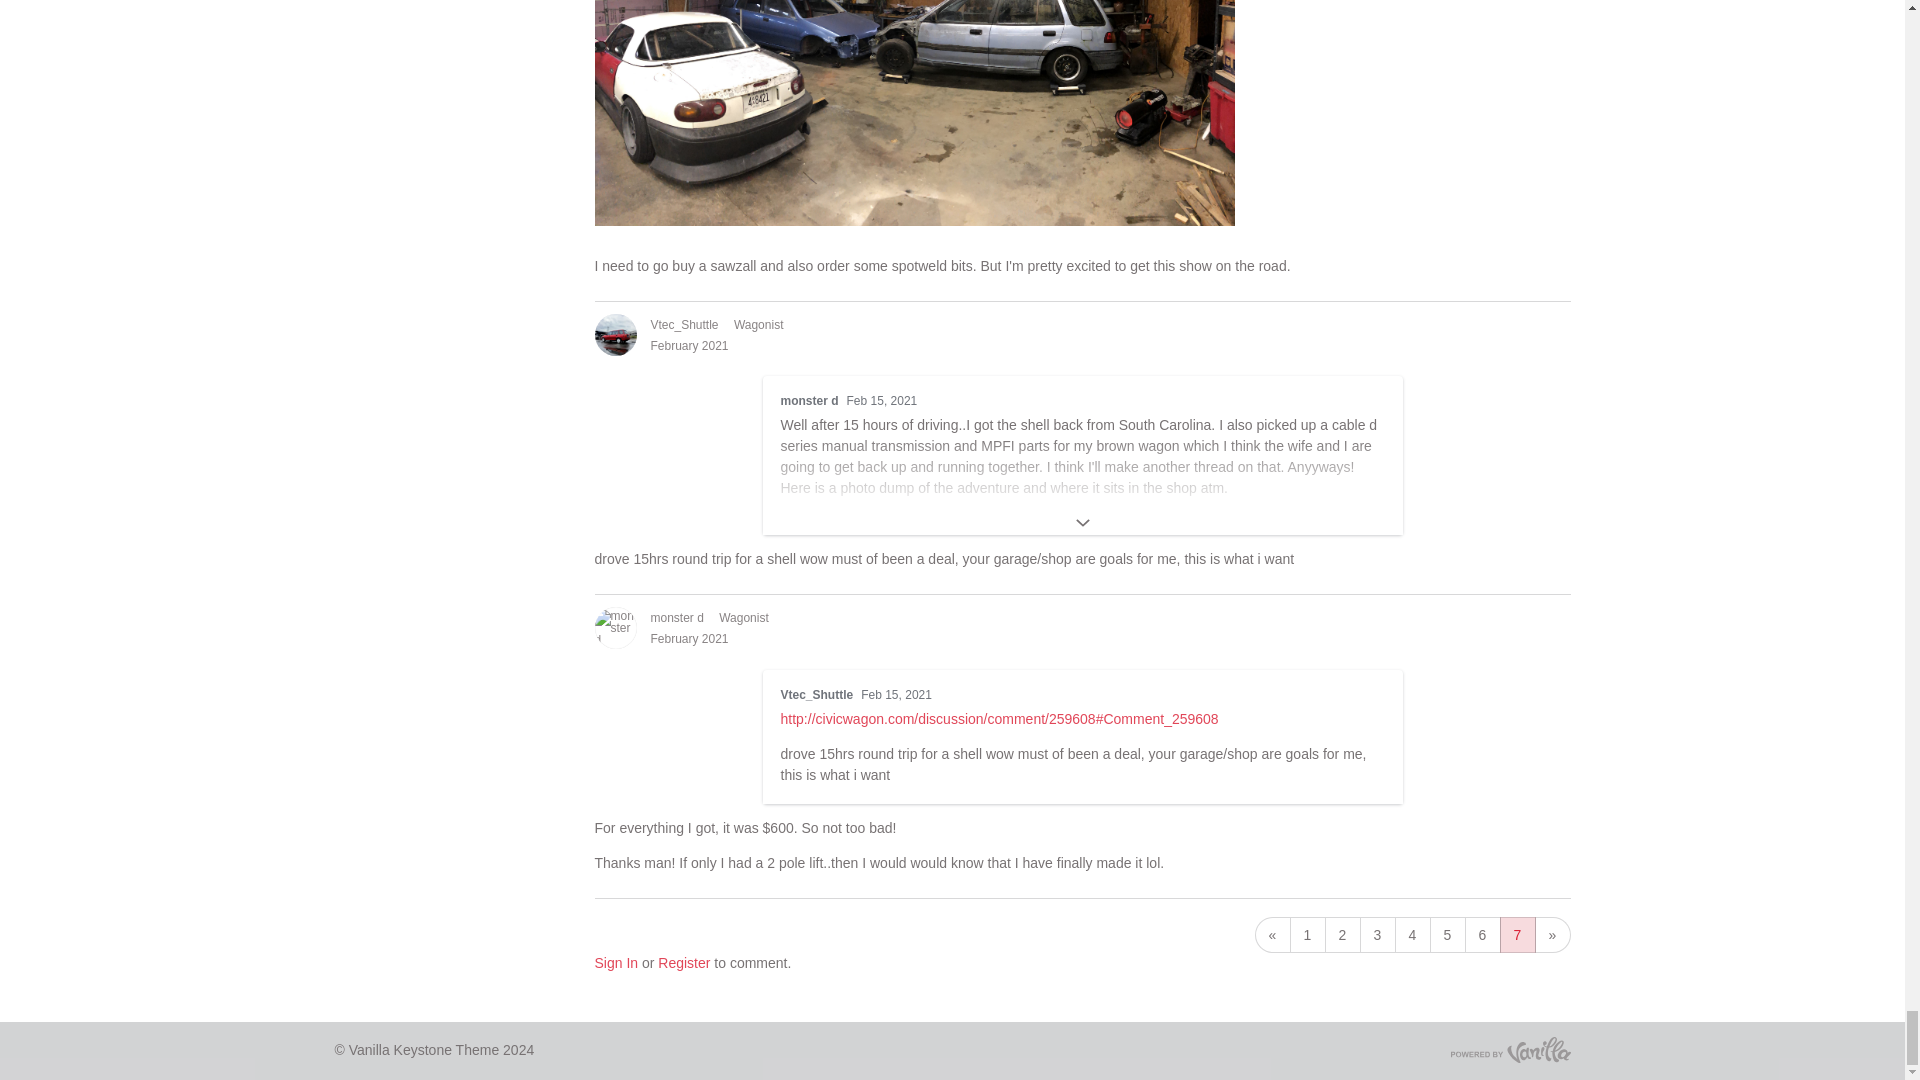  What do you see at coordinates (1510, 1049) in the screenshot?
I see `Powered By Vanilla` at bounding box center [1510, 1049].